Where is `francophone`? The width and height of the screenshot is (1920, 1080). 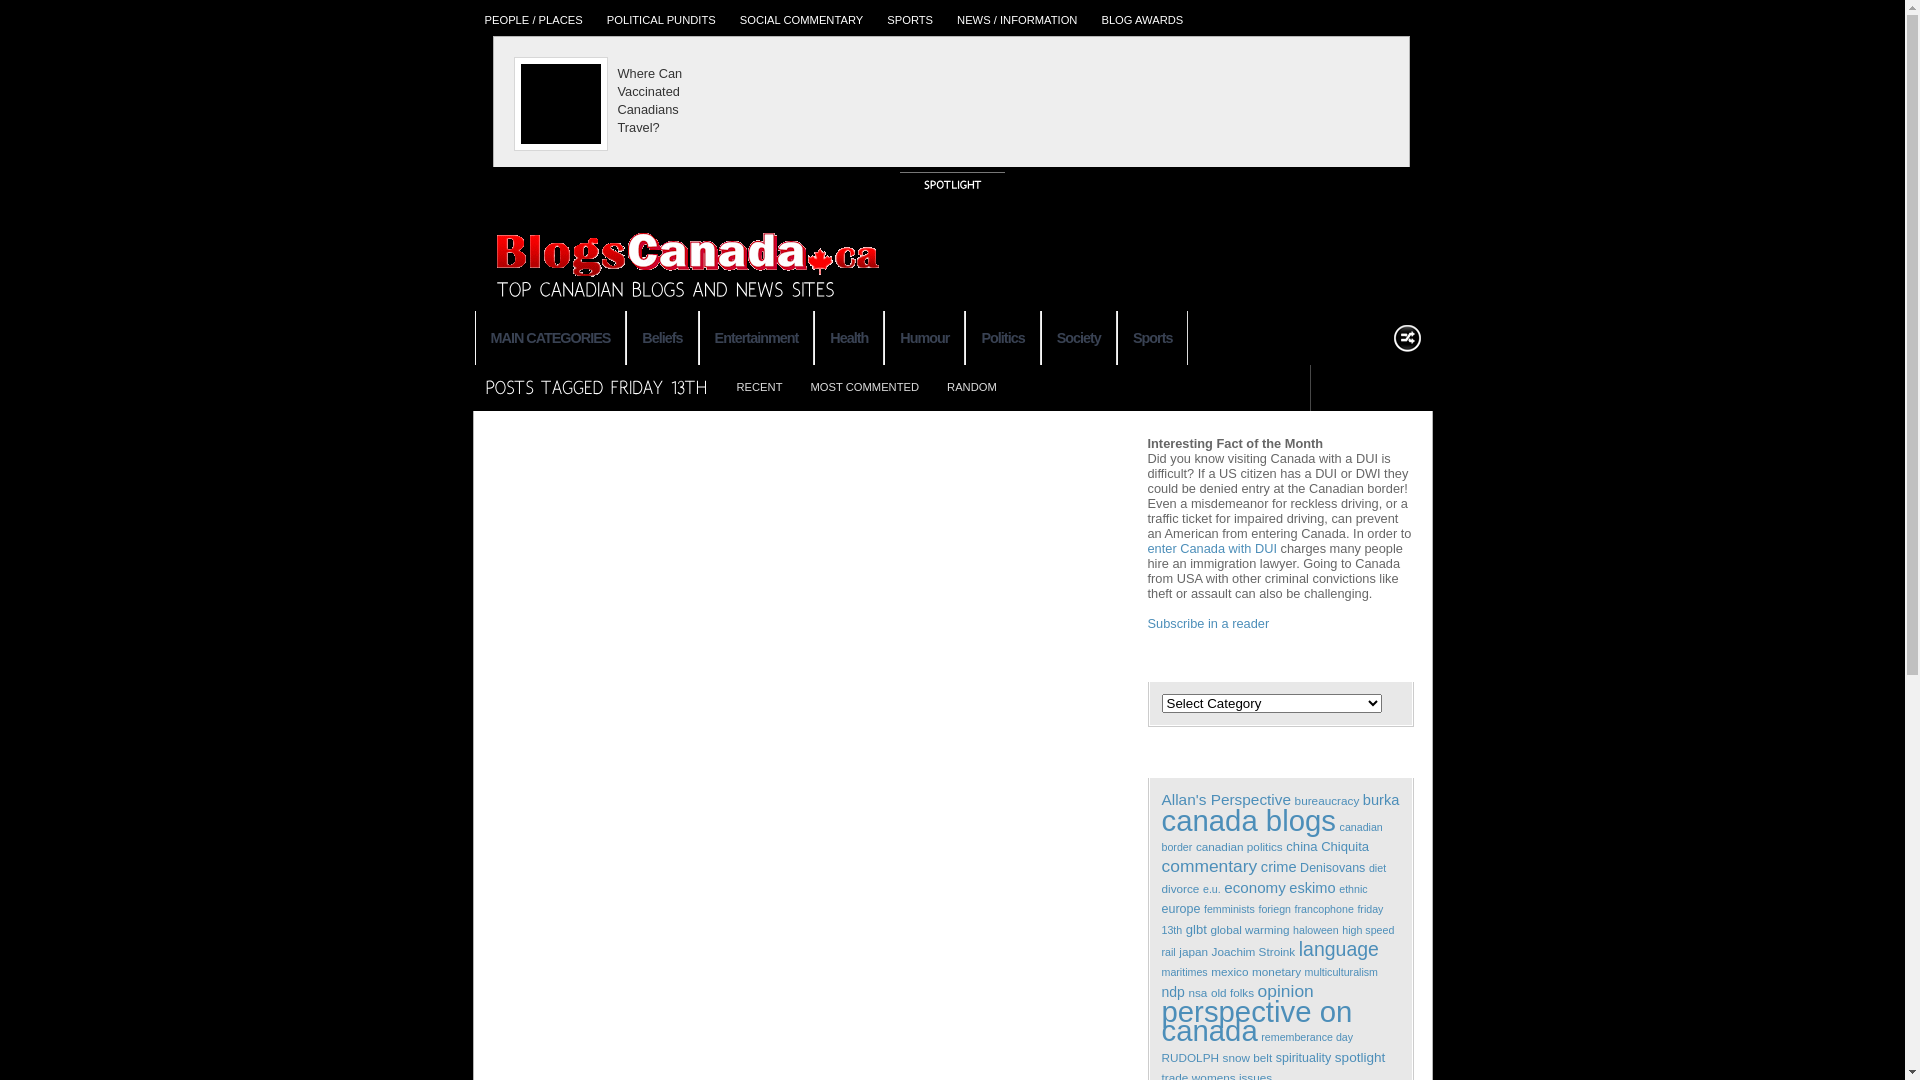
francophone is located at coordinates (1324, 909).